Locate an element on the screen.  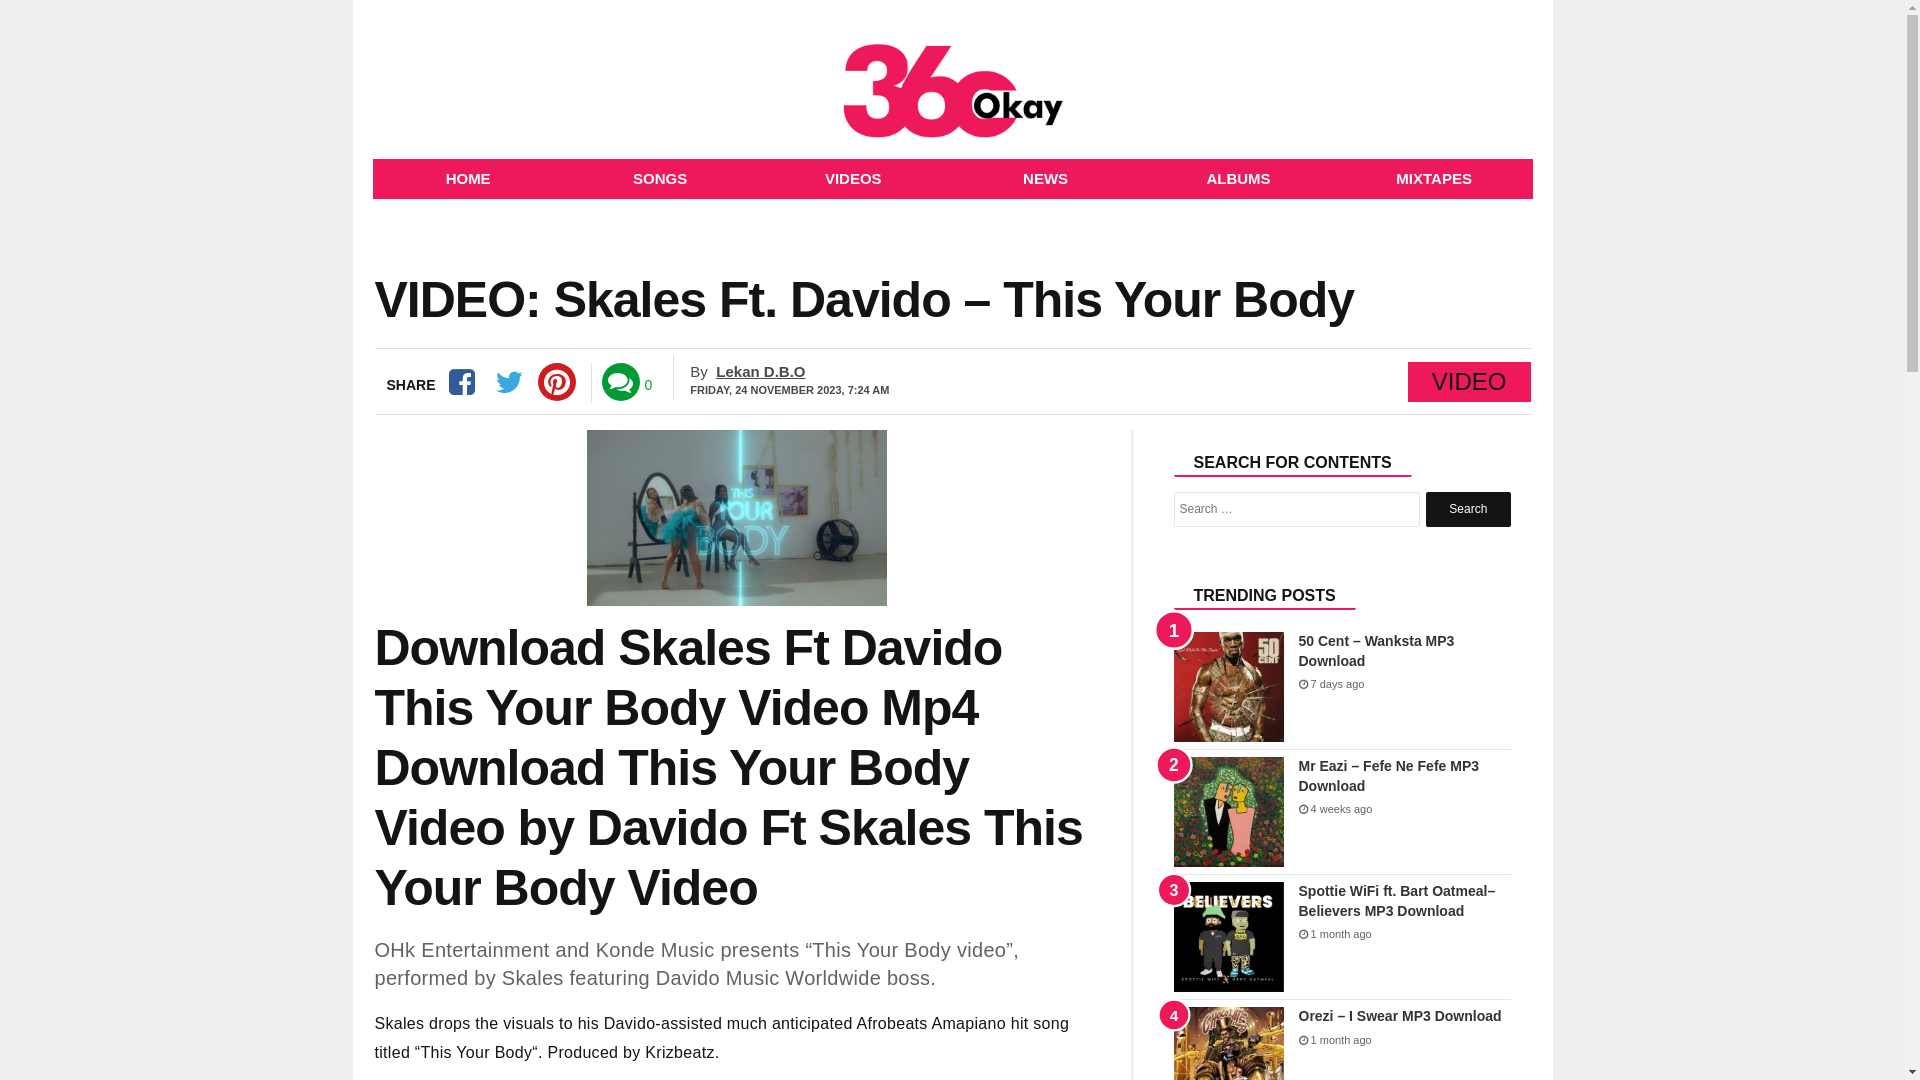
NEWS is located at coordinates (1046, 179).